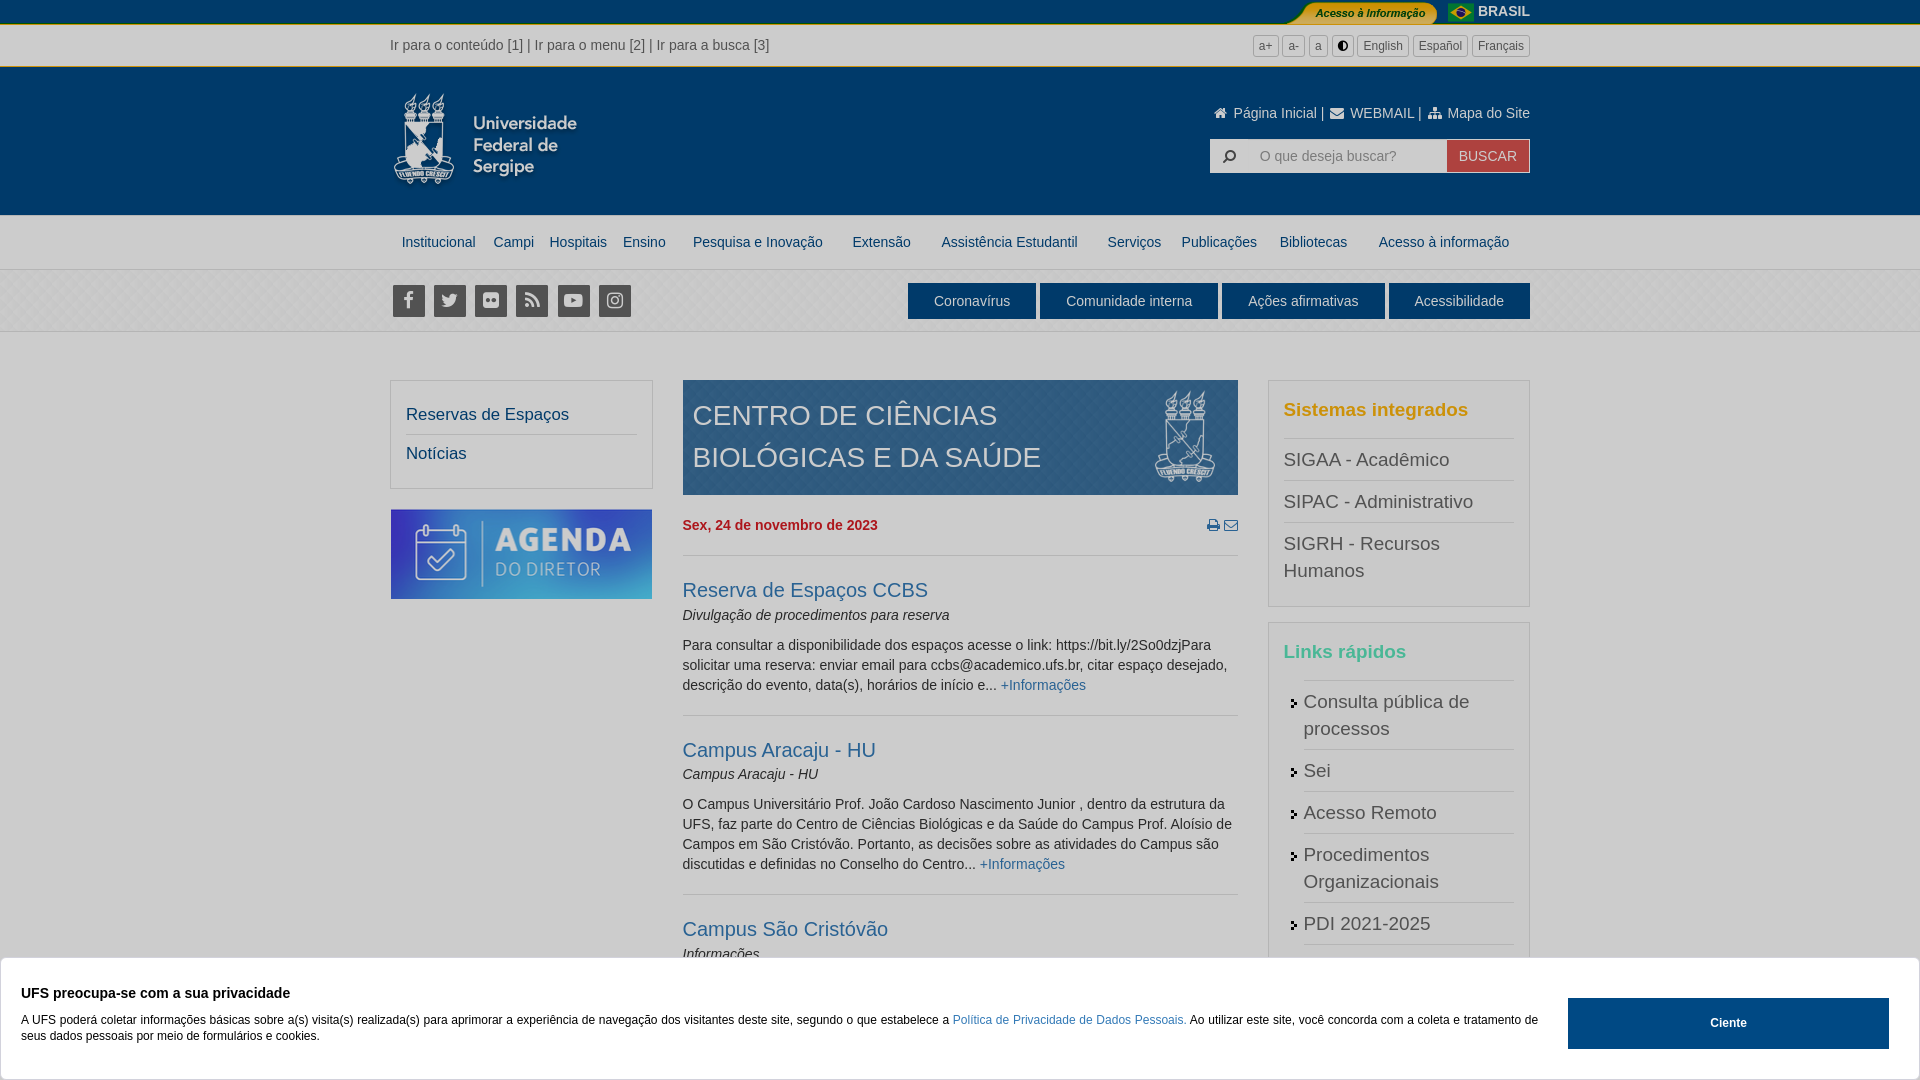 The height and width of the screenshot is (1080, 1920). What do you see at coordinates (438, 242) in the screenshot?
I see `Institucional` at bounding box center [438, 242].